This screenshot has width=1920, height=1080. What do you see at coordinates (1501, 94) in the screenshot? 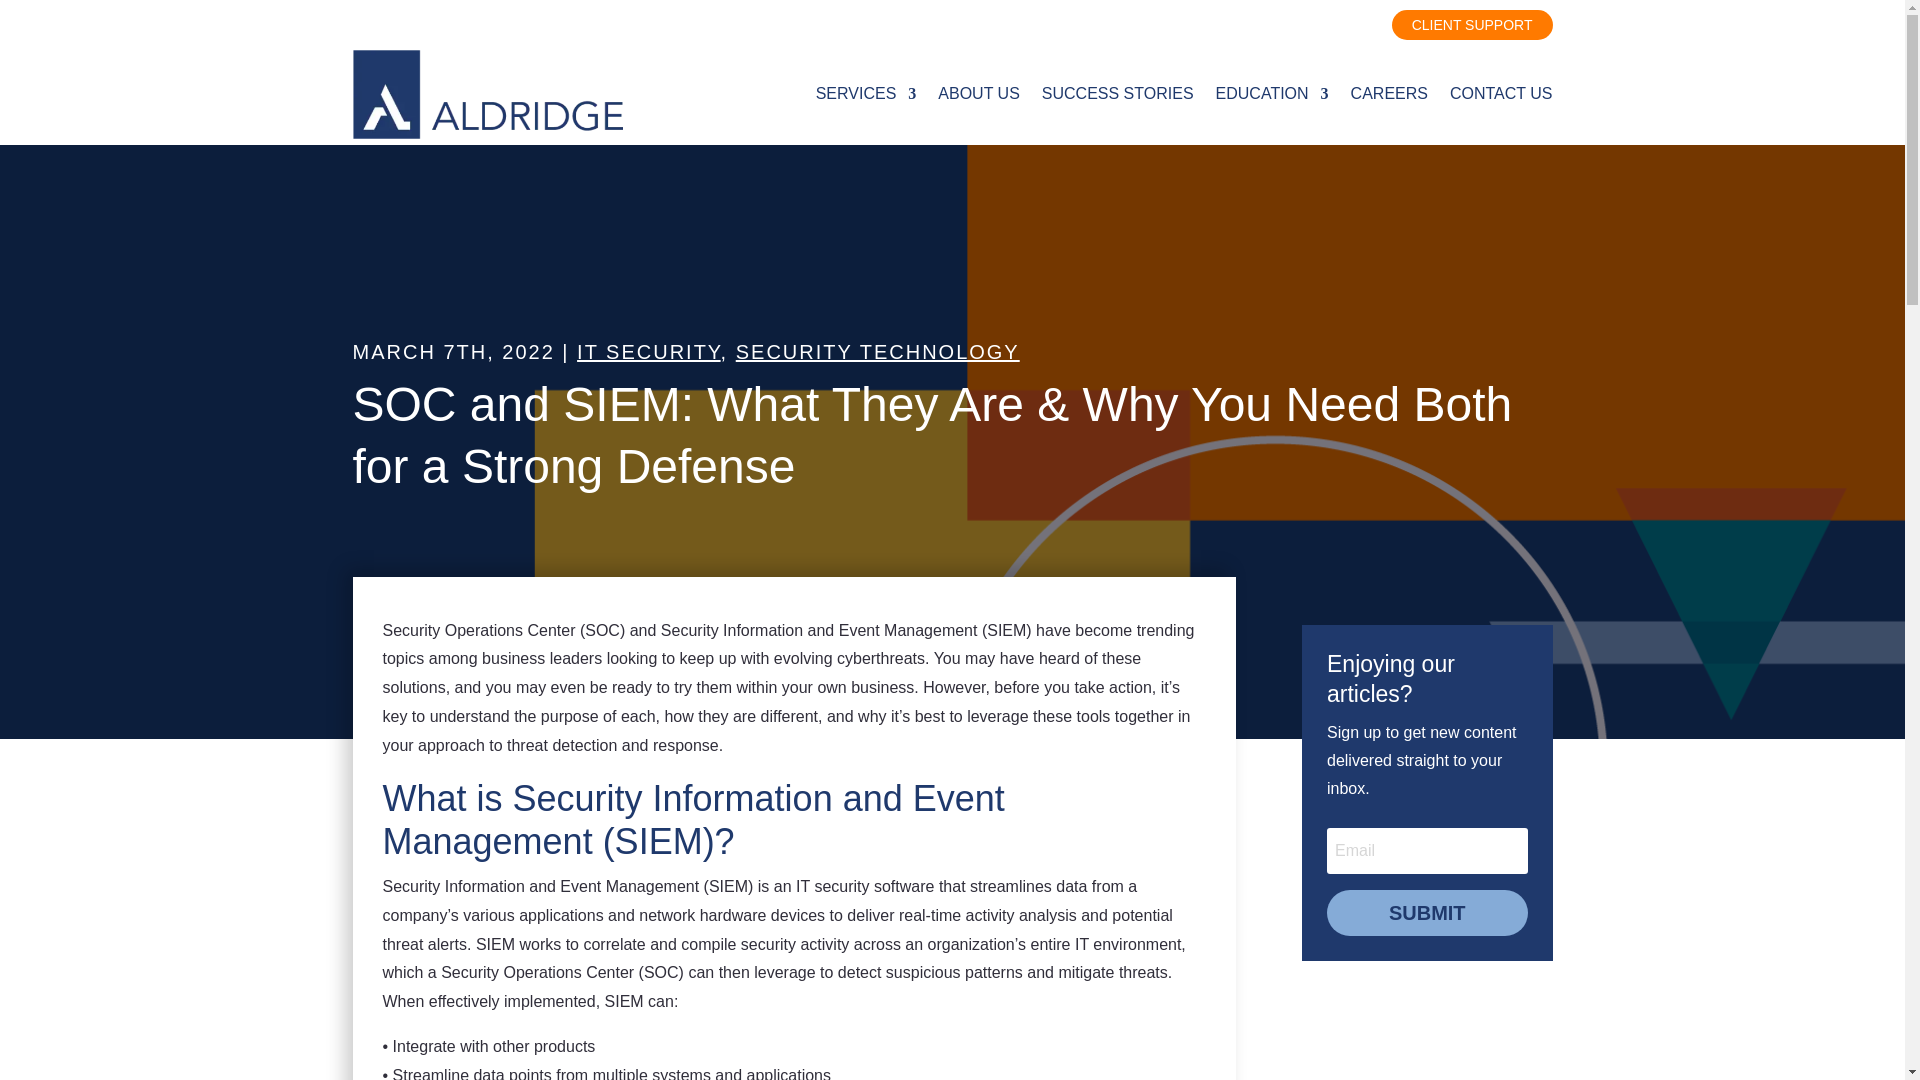
I see `Contact Aldridge` at bounding box center [1501, 94].